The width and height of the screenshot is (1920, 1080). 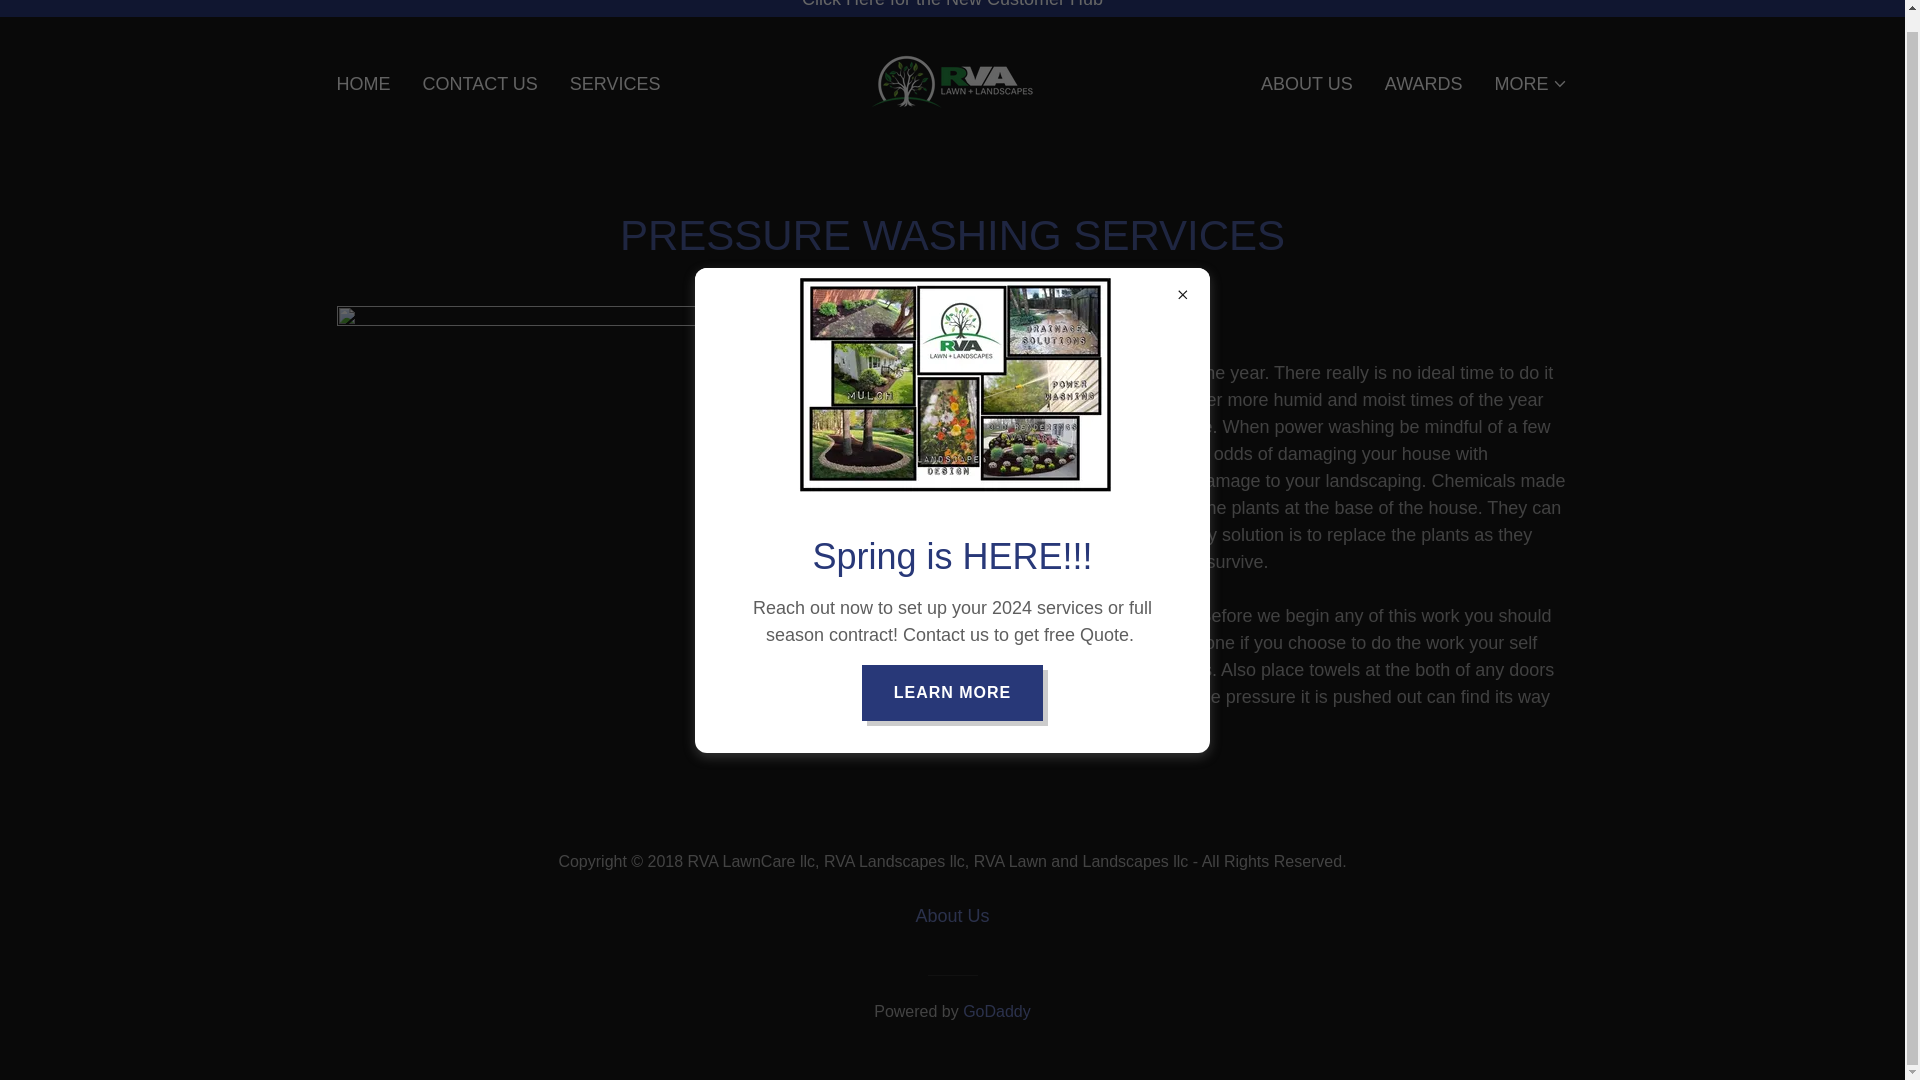 What do you see at coordinates (1423, 83) in the screenshot?
I see `AWARDS` at bounding box center [1423, 83].